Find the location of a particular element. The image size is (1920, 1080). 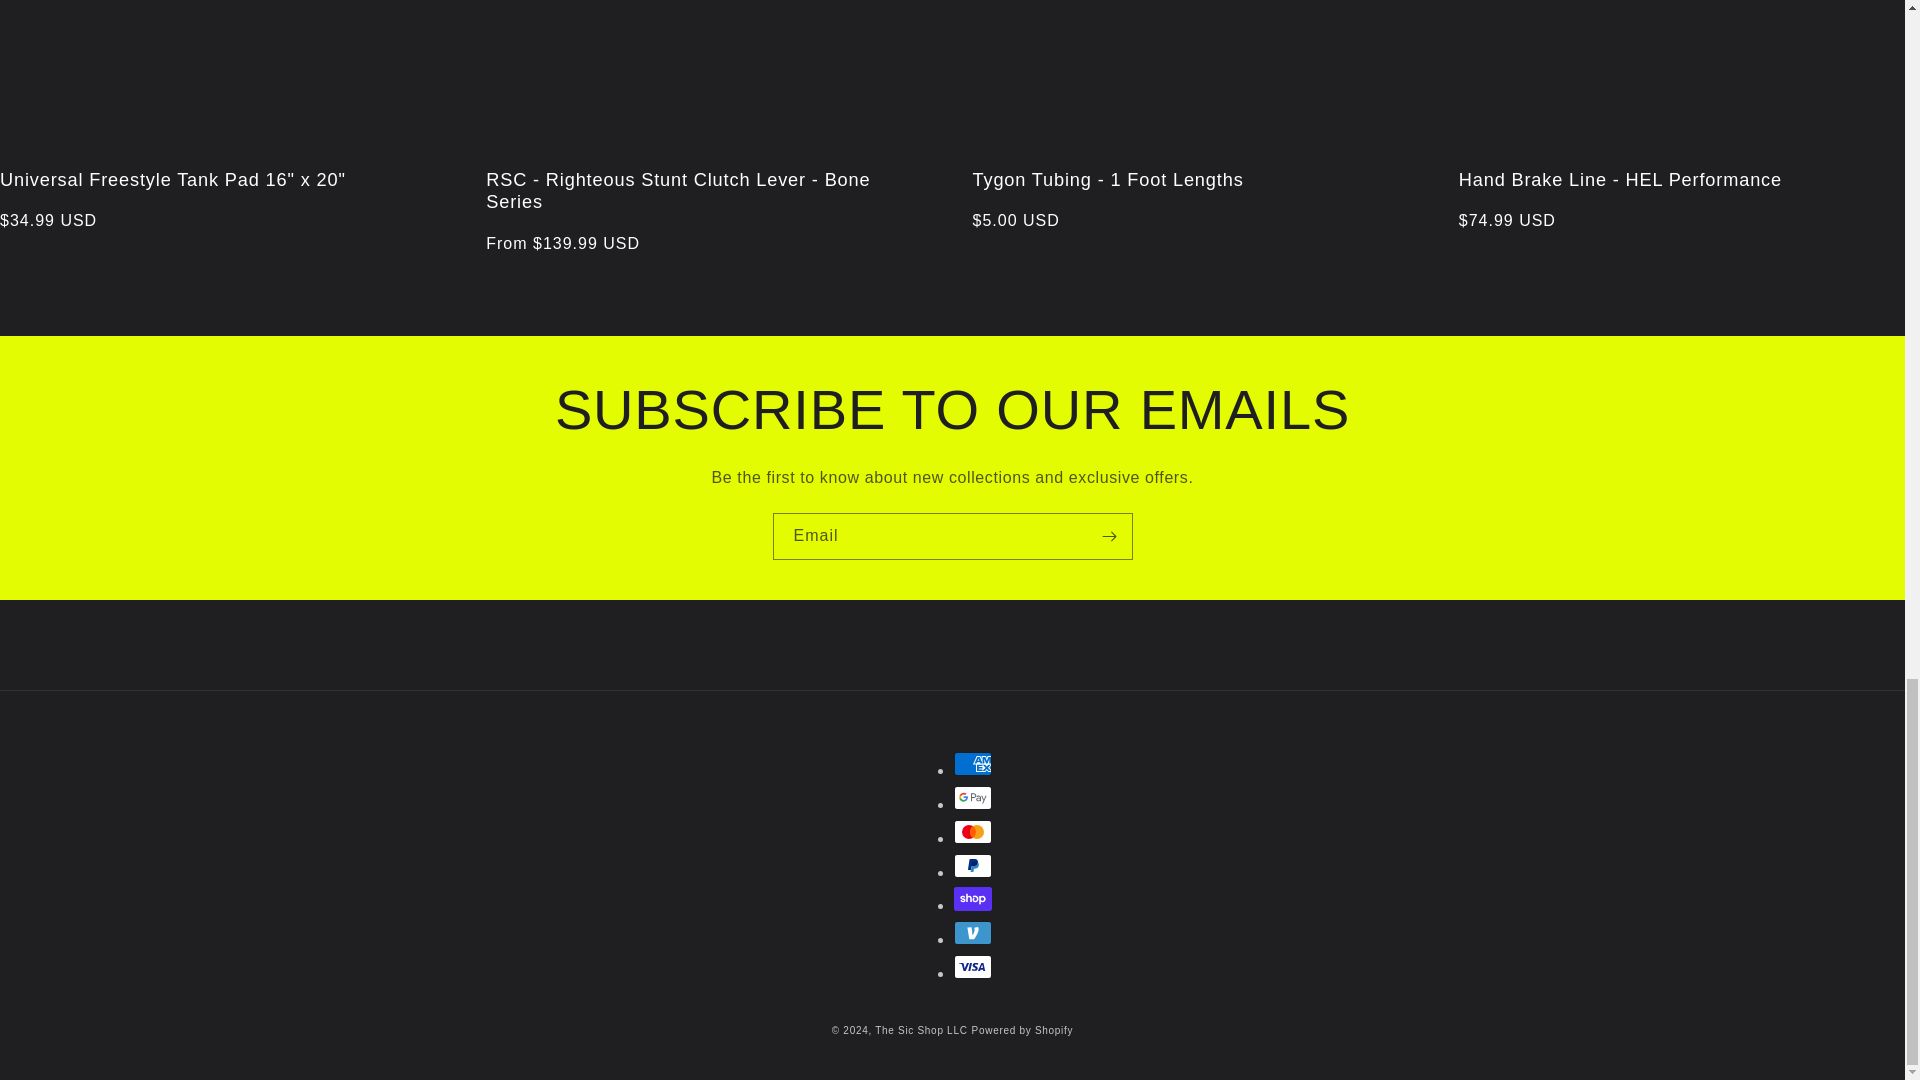

American Express is located at coordinates (973, 764).